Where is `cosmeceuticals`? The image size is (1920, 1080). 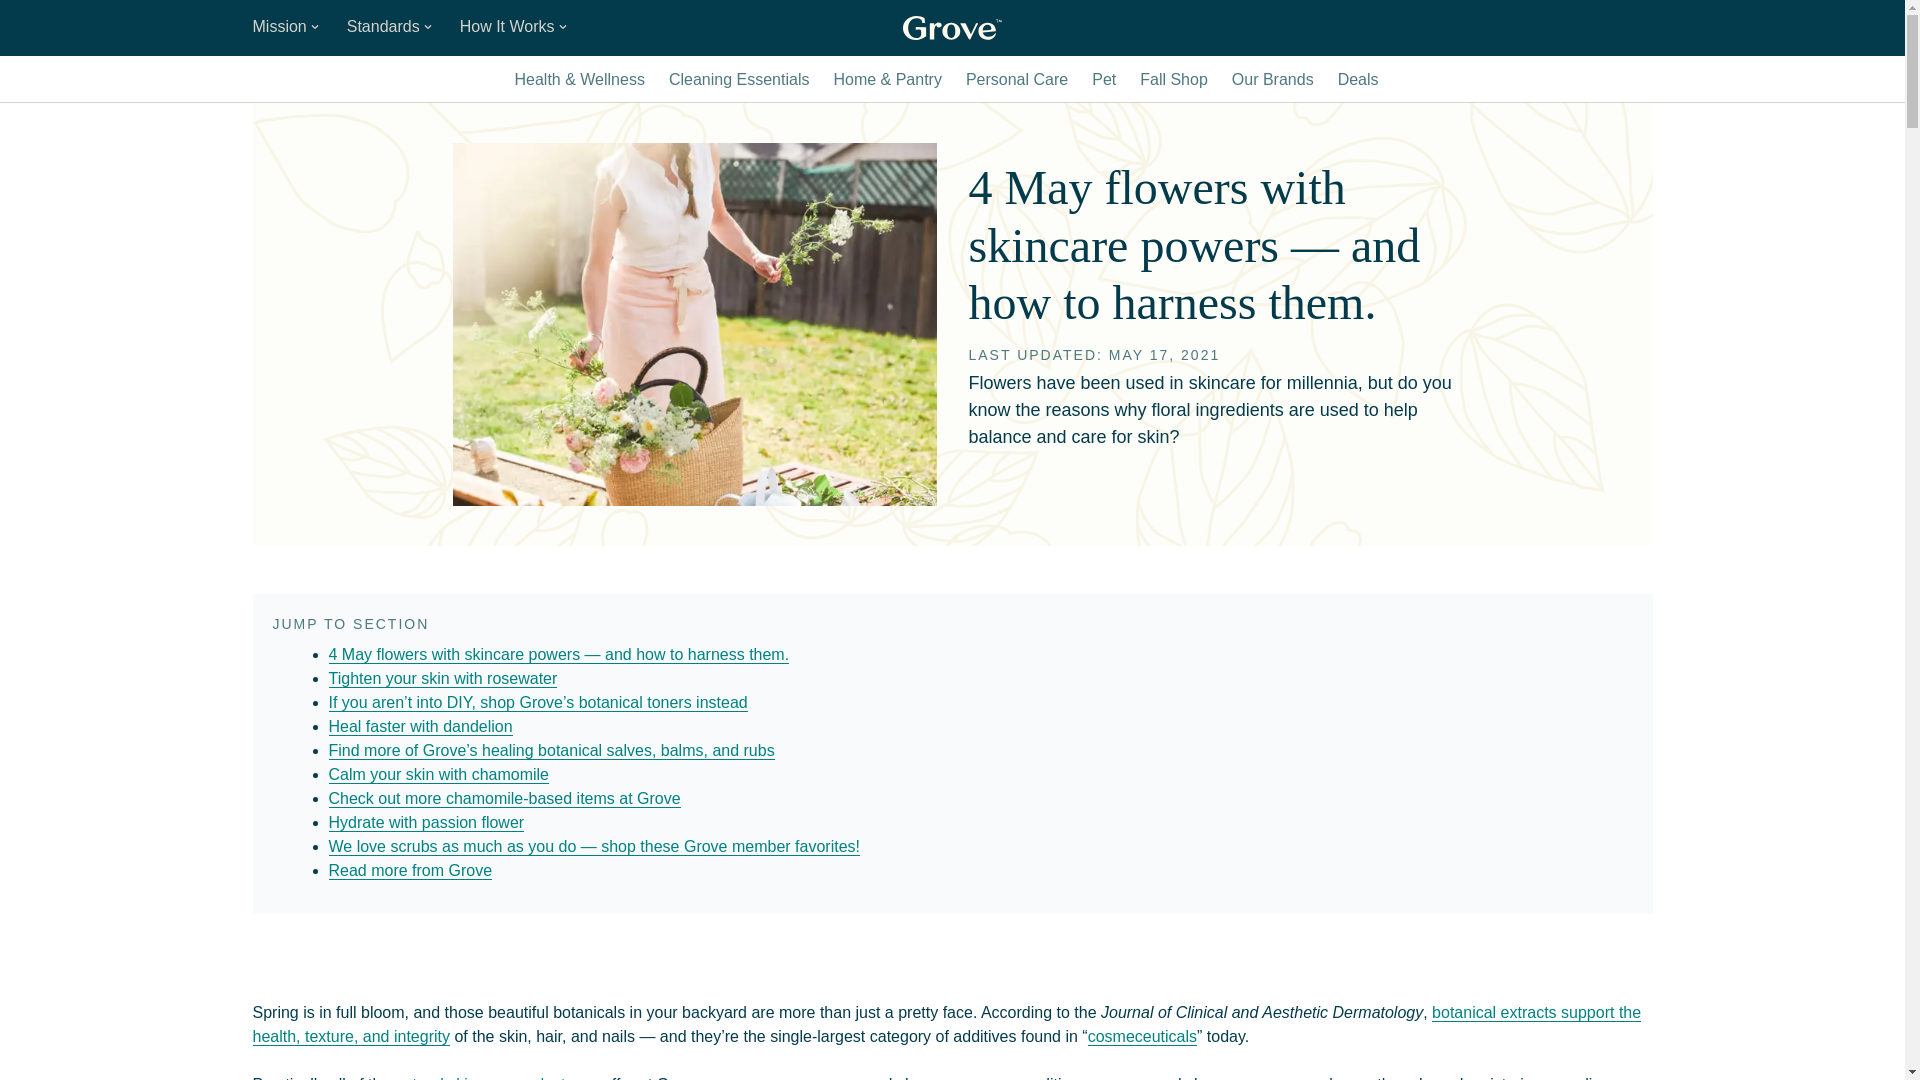 cosmeceuticals is located at coordinates (1142, 1037).